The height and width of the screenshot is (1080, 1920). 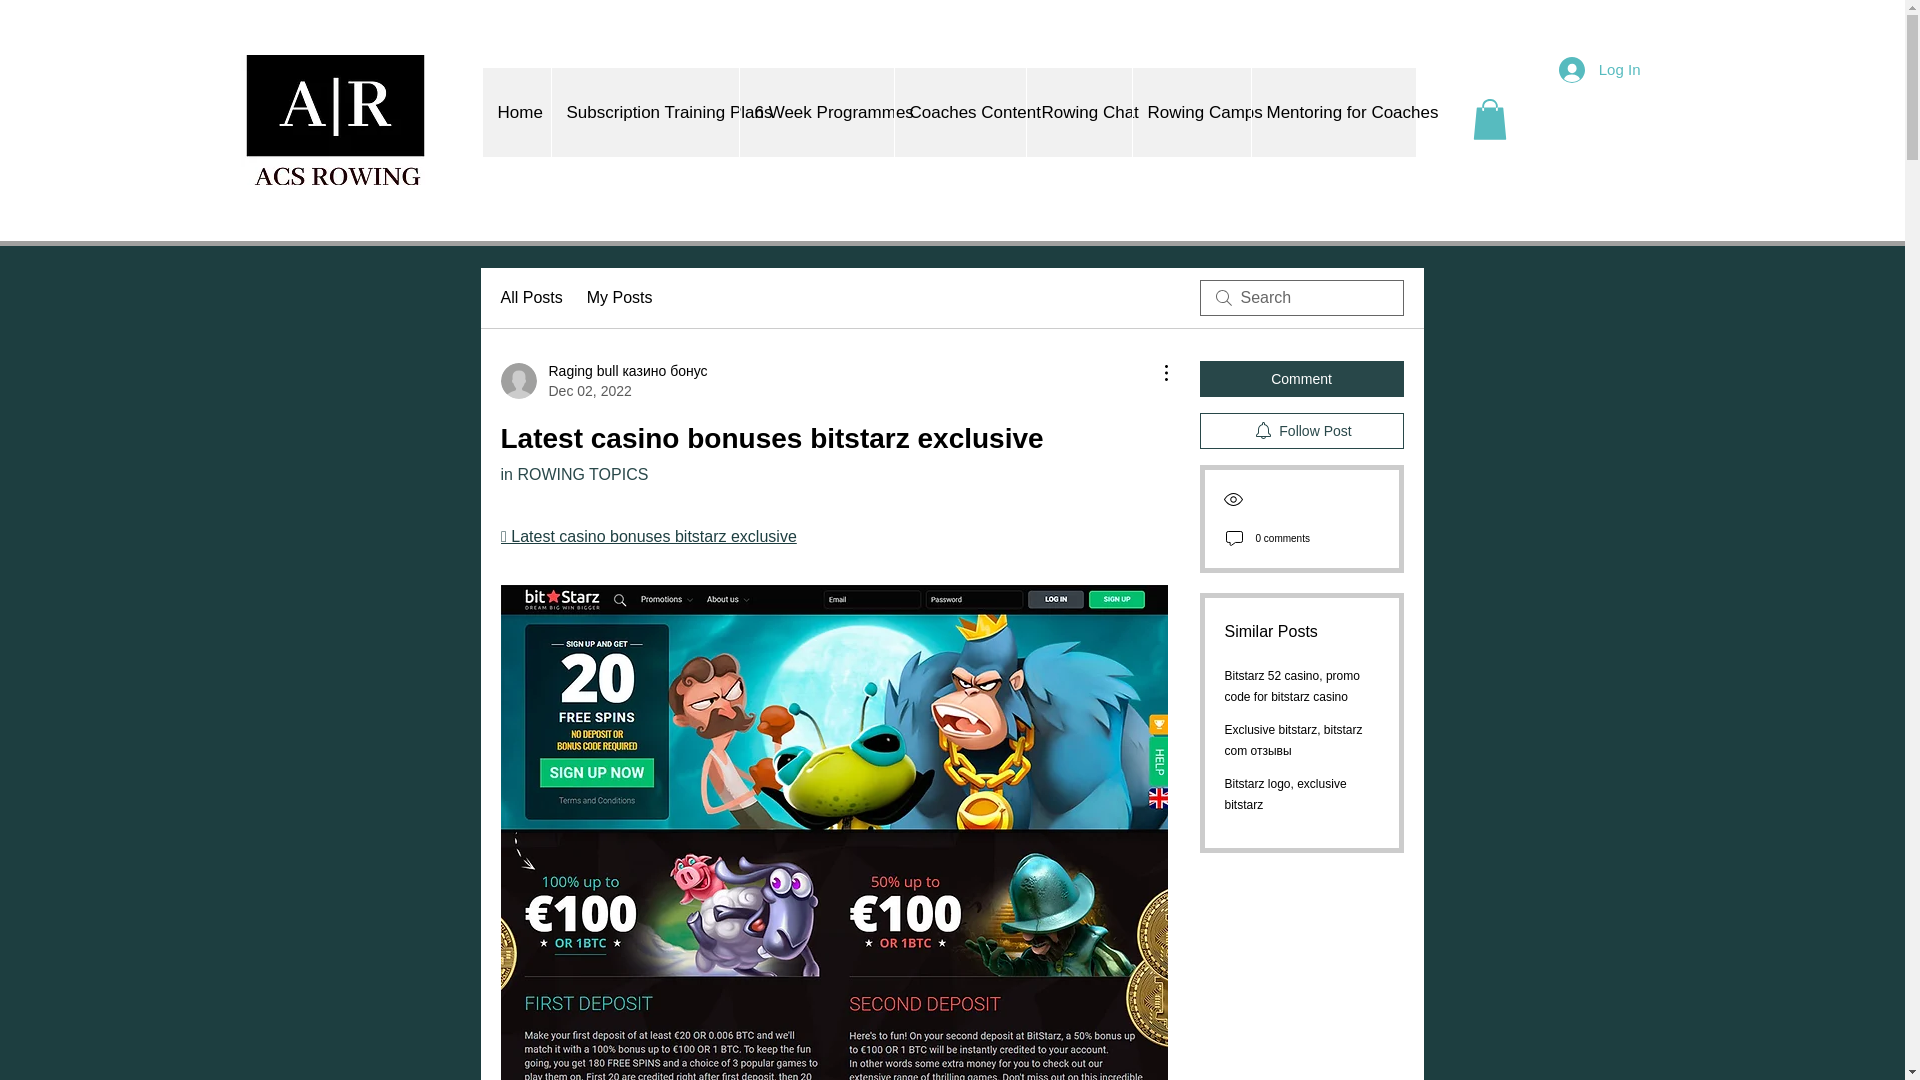 What do you see at coordinates (1284, 794) in the screenshot?
I see `Bitstarz logo, exclusive bitstarz` at bounding box center [1284, 794].